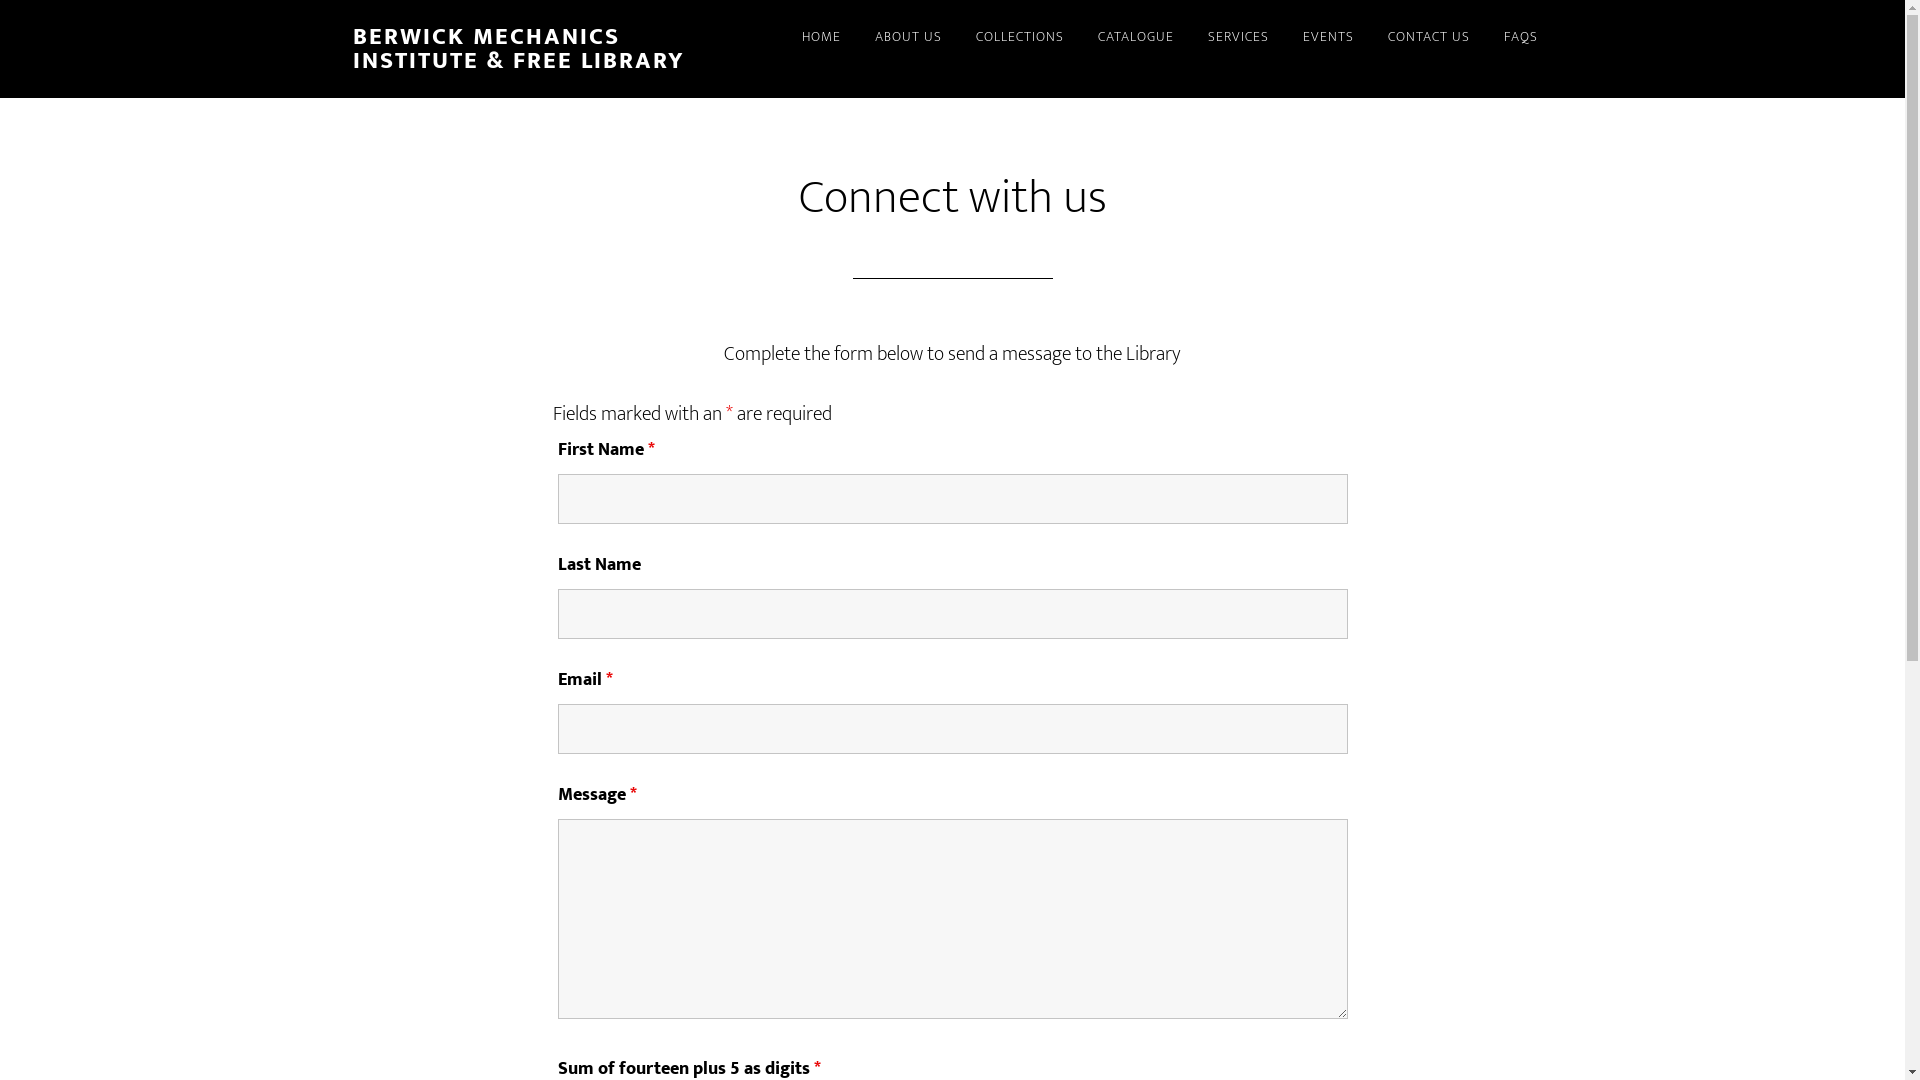 The width and height of the screenshot is (1920, 1080). I want to click on Skip to main content, so click(0, 0).